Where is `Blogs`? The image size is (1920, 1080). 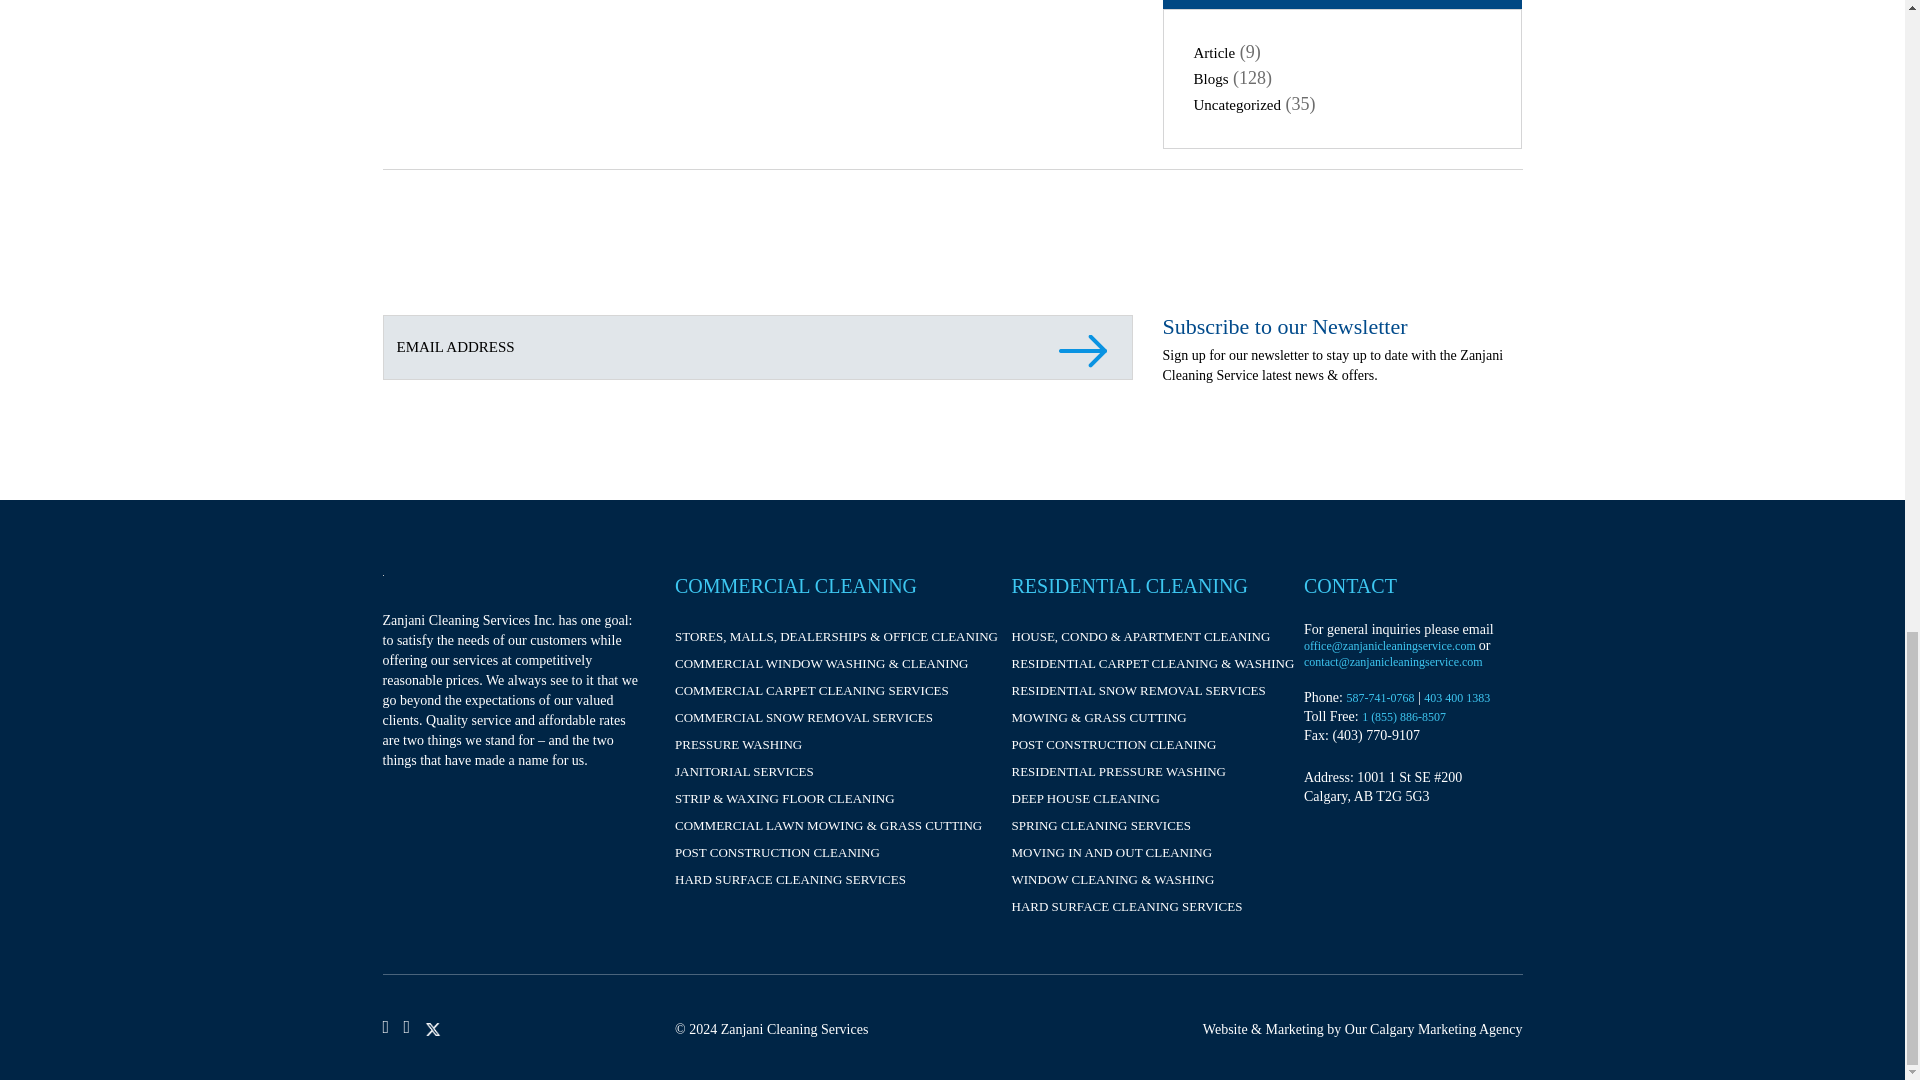
Blogs is located at coordinates (1211, 79).